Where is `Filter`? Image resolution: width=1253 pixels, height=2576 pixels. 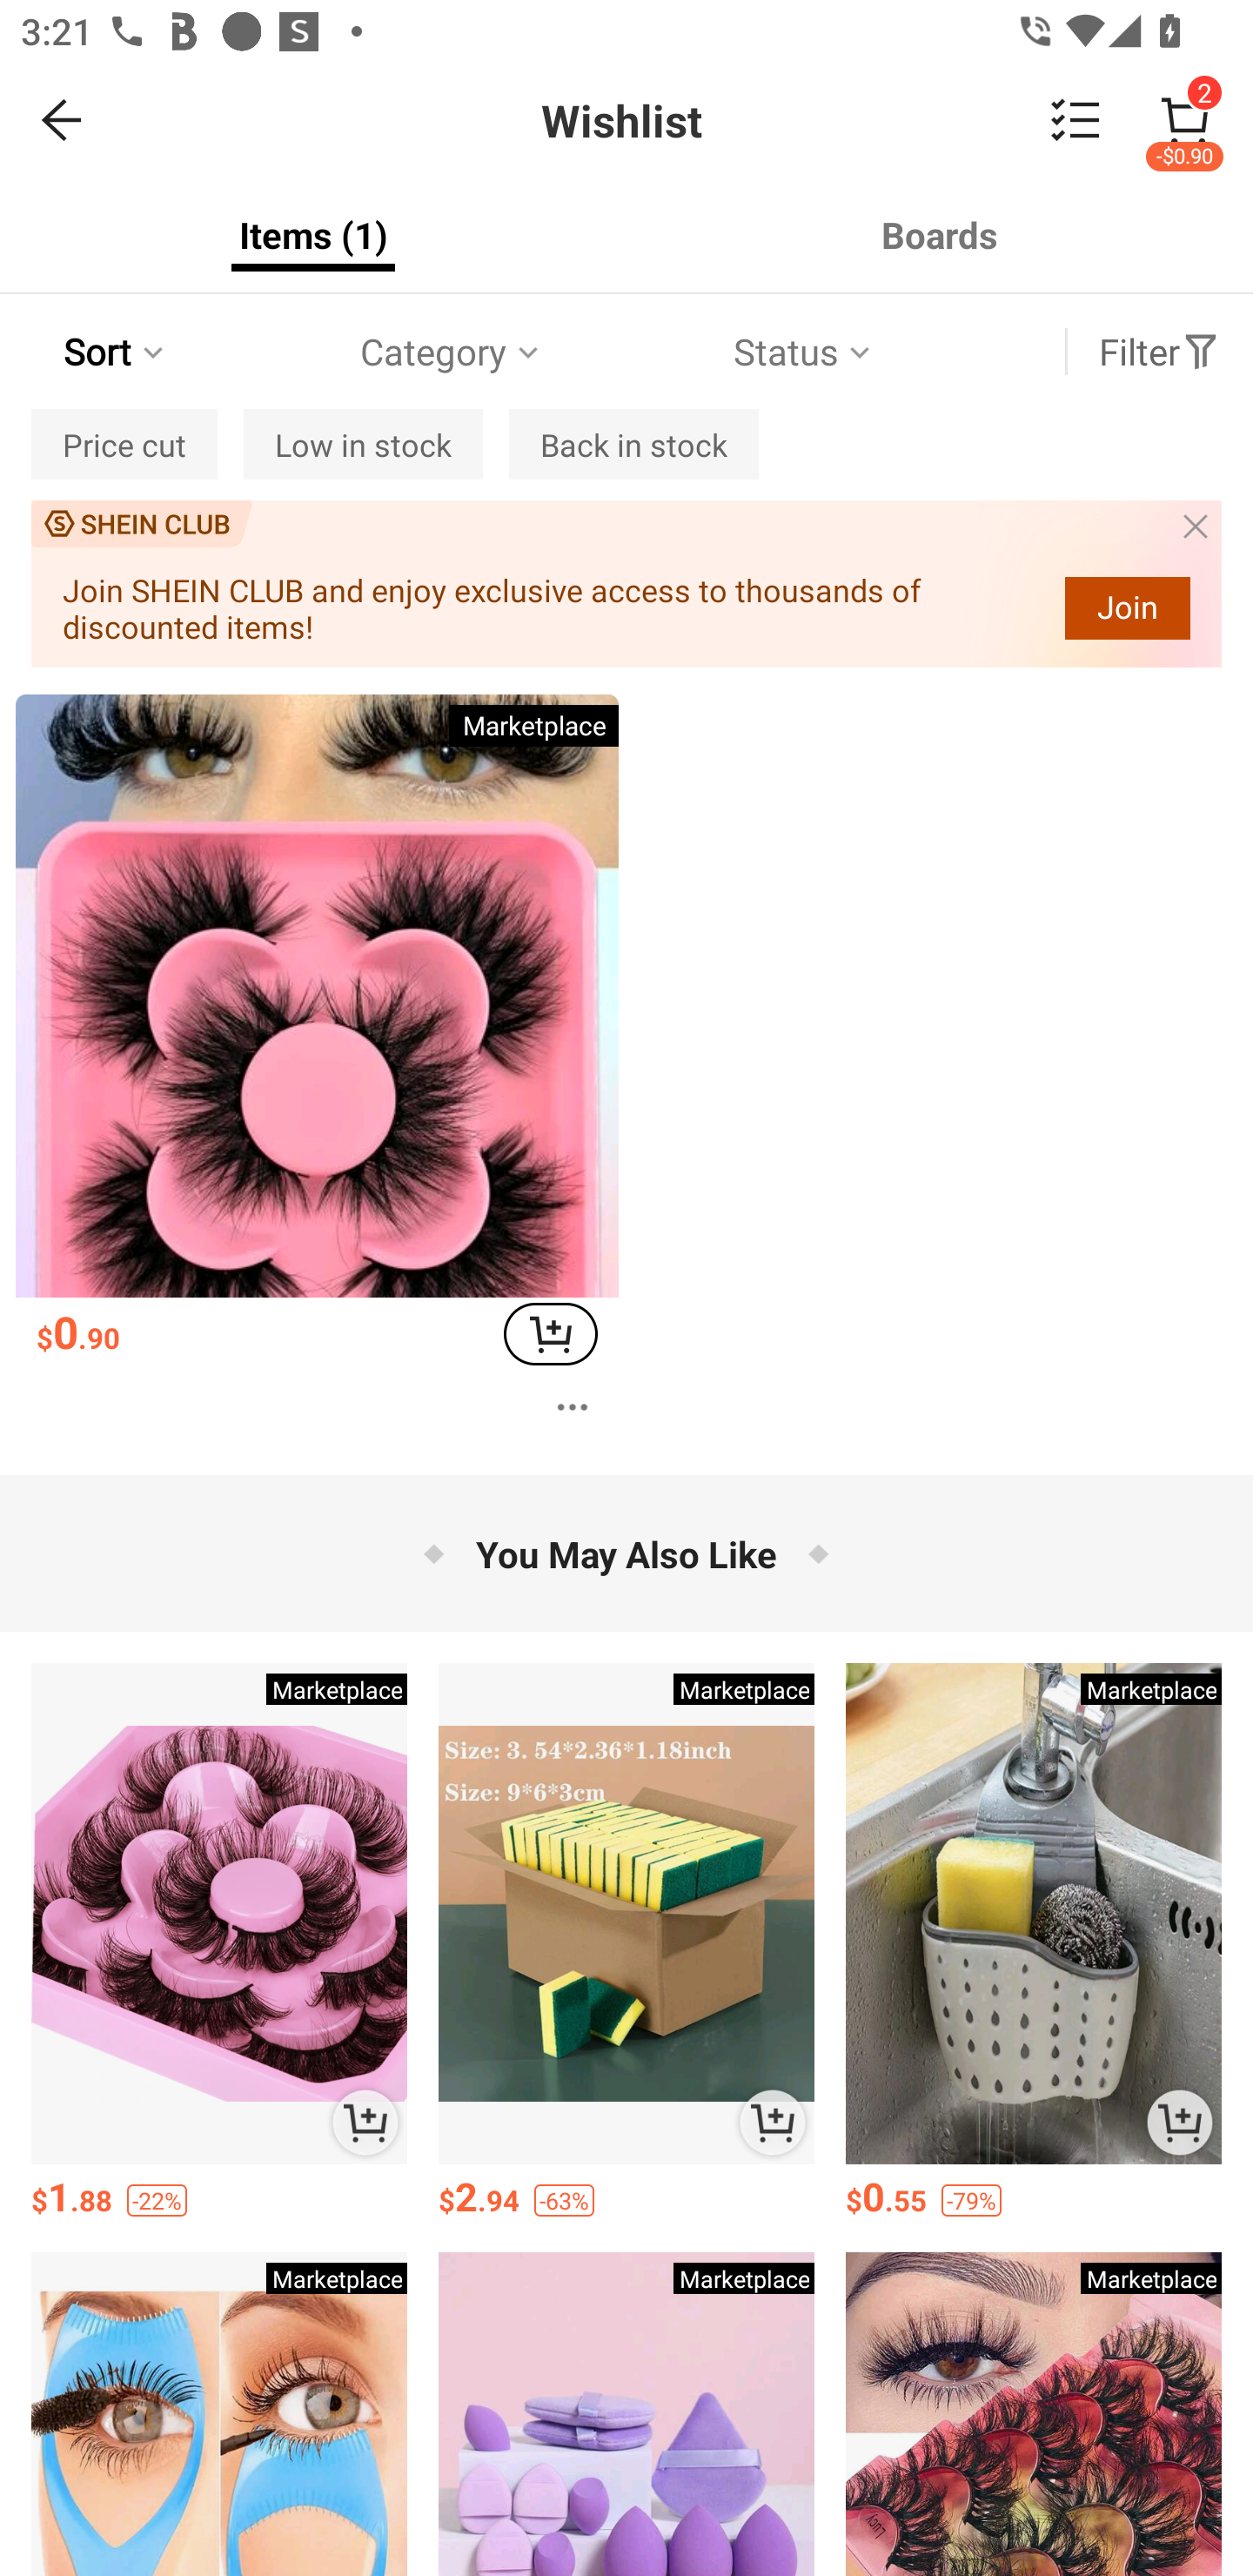
Filter is located at coordinates (1159, 352).